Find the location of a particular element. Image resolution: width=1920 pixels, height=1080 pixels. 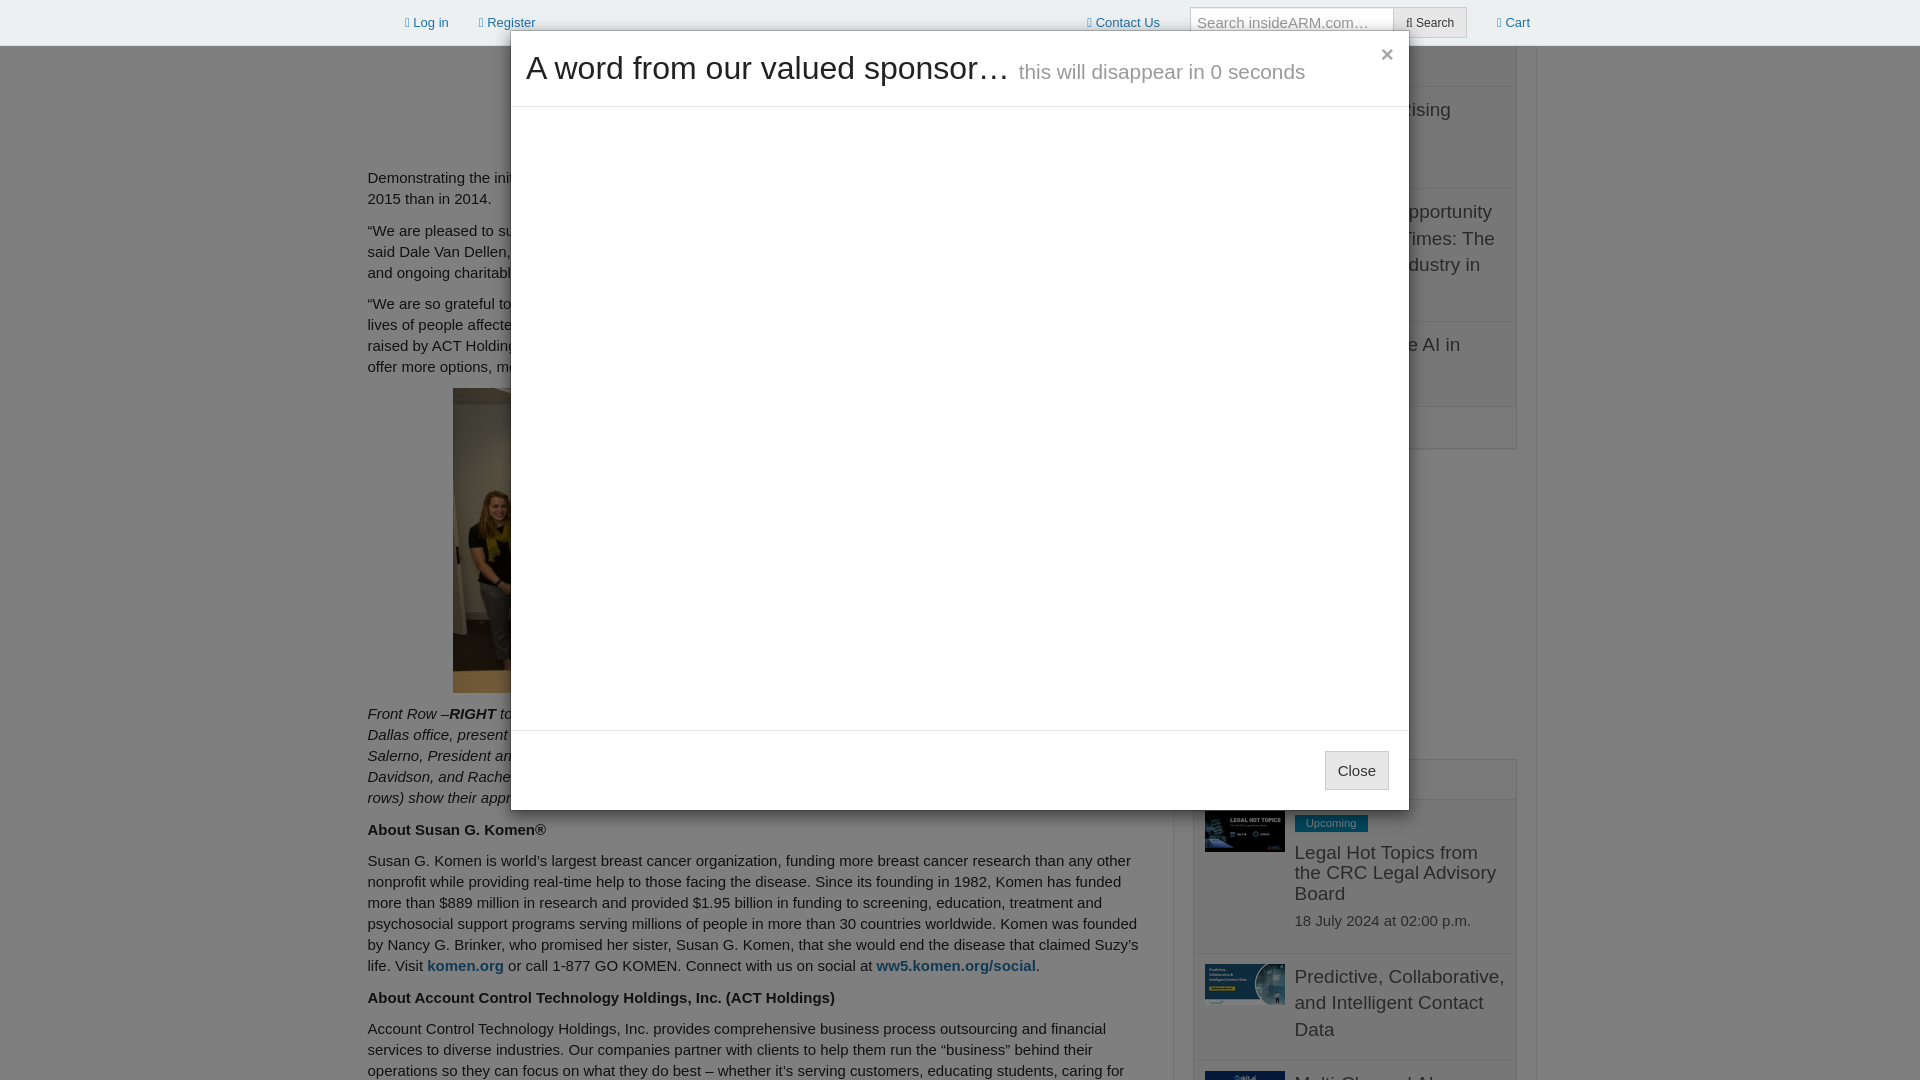

3rd party ad content is located at coordinates (368, 68).